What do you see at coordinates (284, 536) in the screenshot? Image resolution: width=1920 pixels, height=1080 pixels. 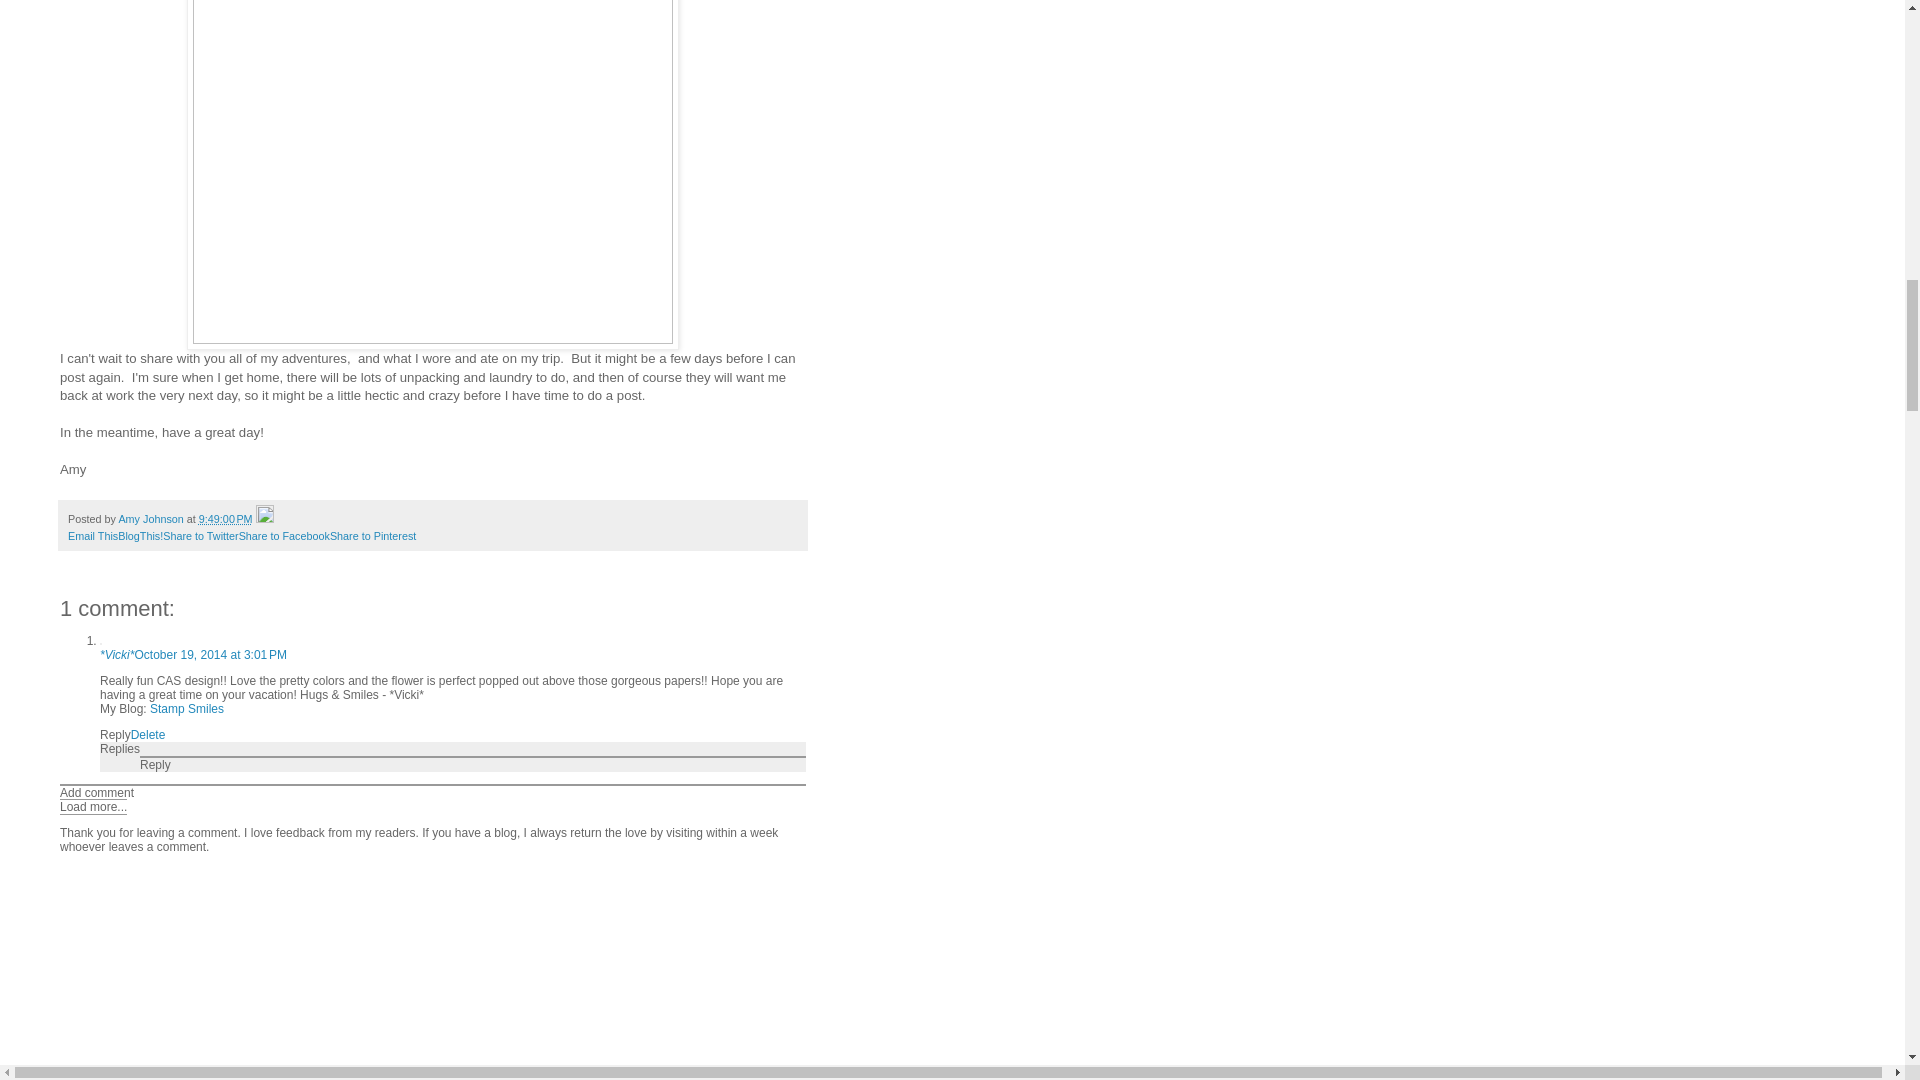 I see `Share to Facebook` at bounding box center [284, 536].